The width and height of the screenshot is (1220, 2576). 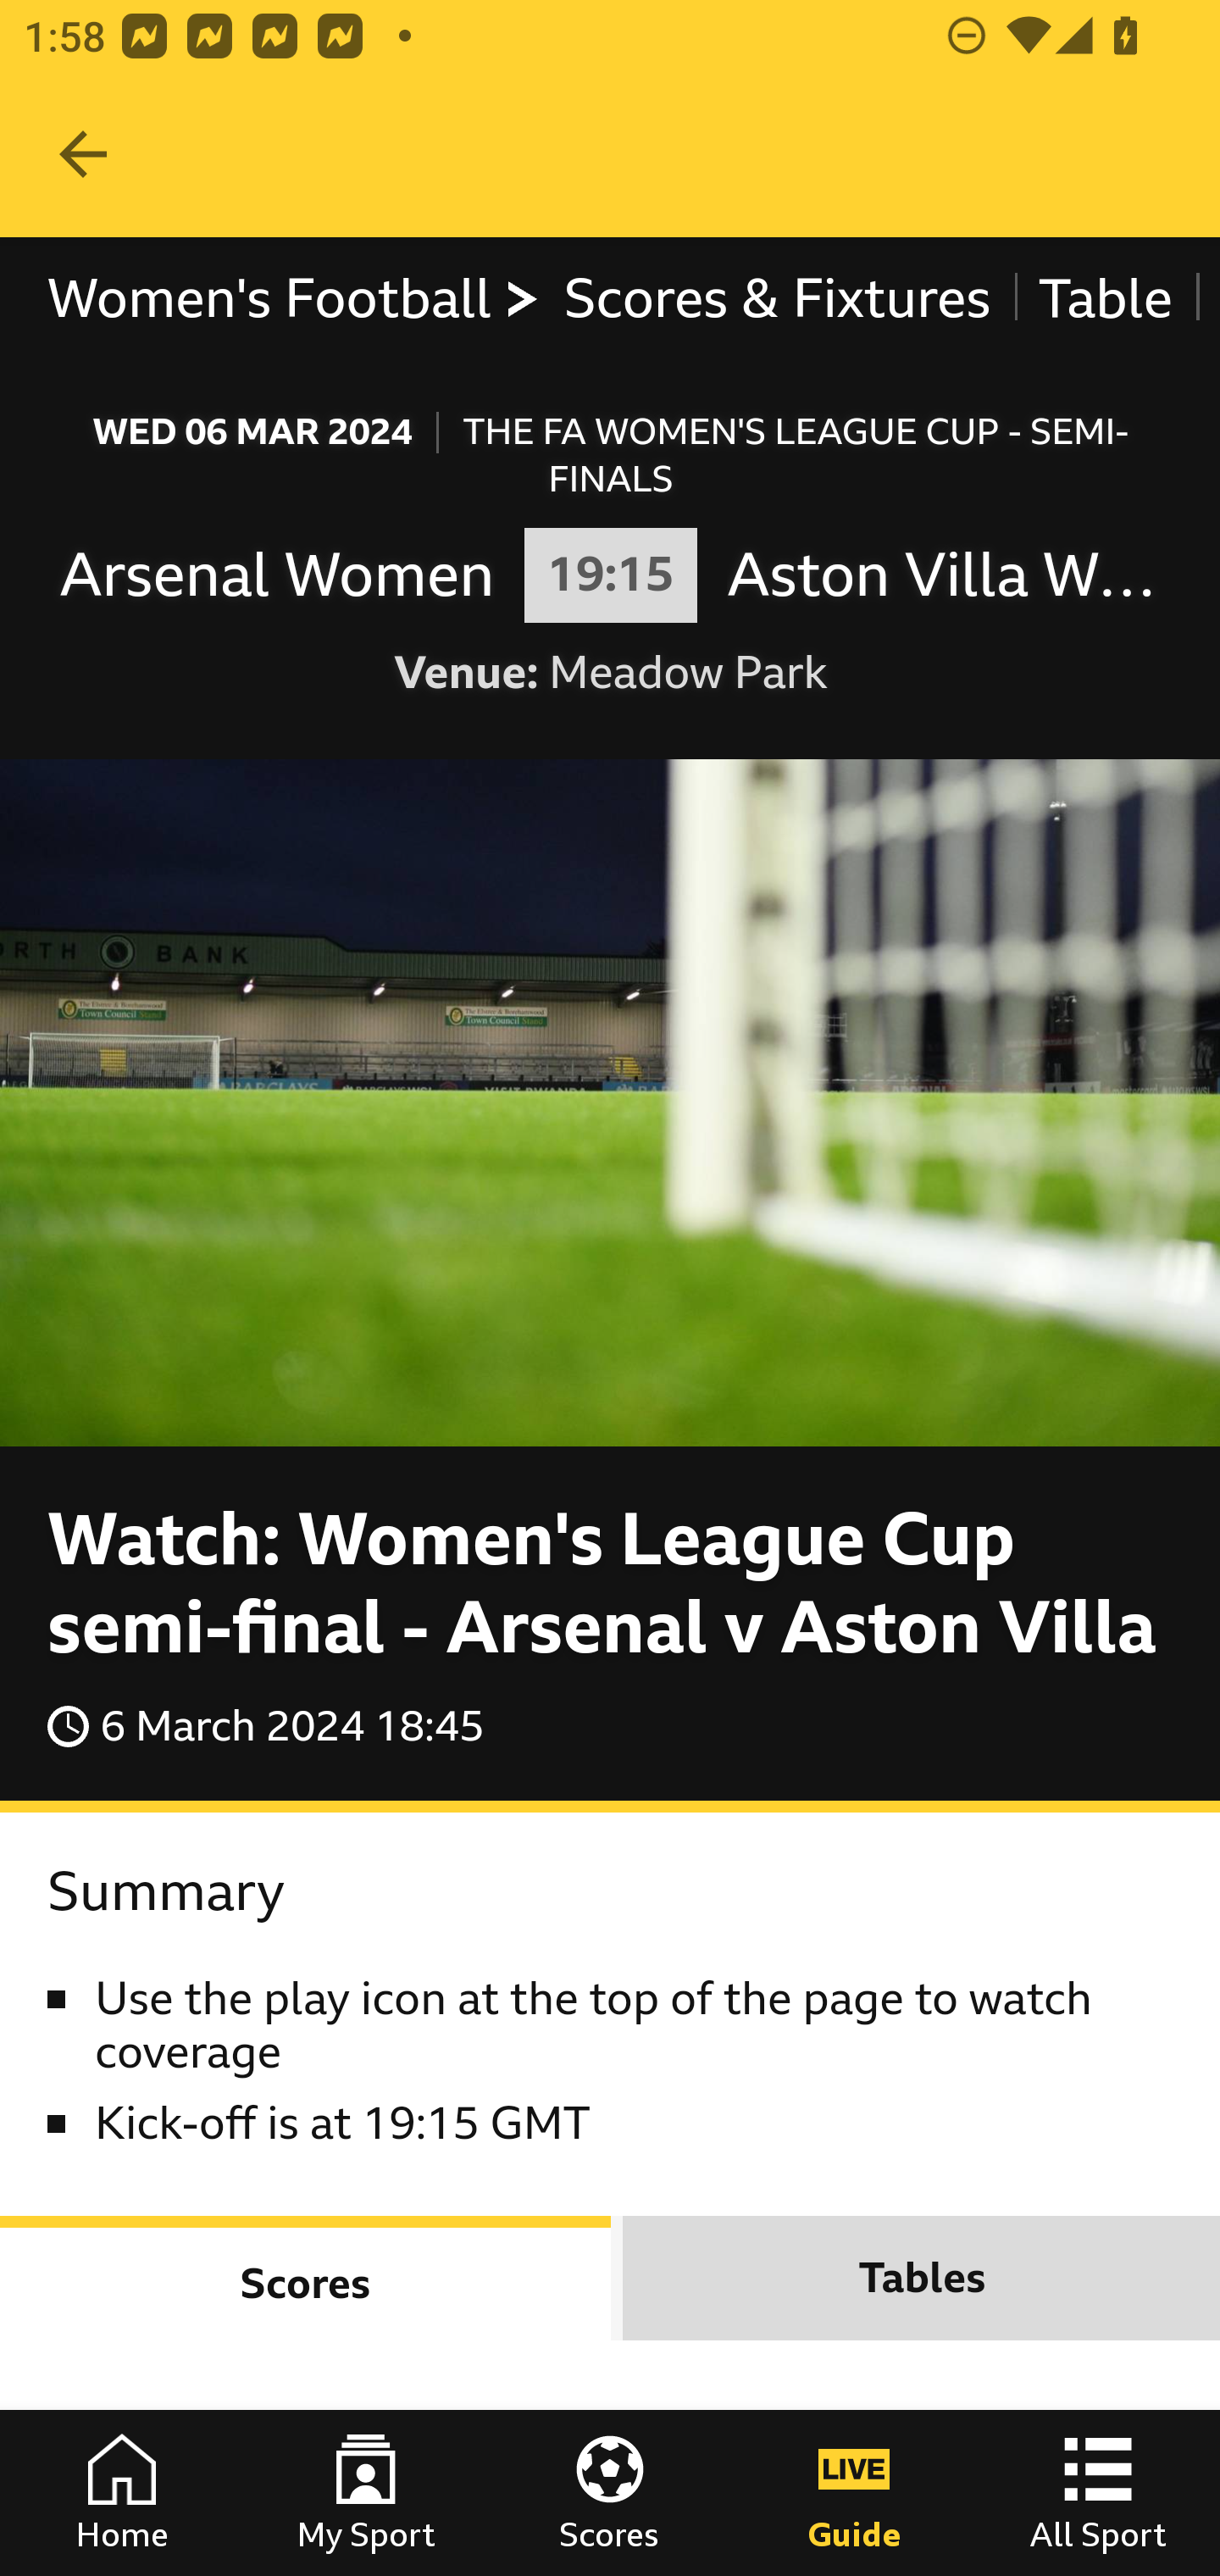 I want to click on All Sport, so click(x=1098, y=2493).